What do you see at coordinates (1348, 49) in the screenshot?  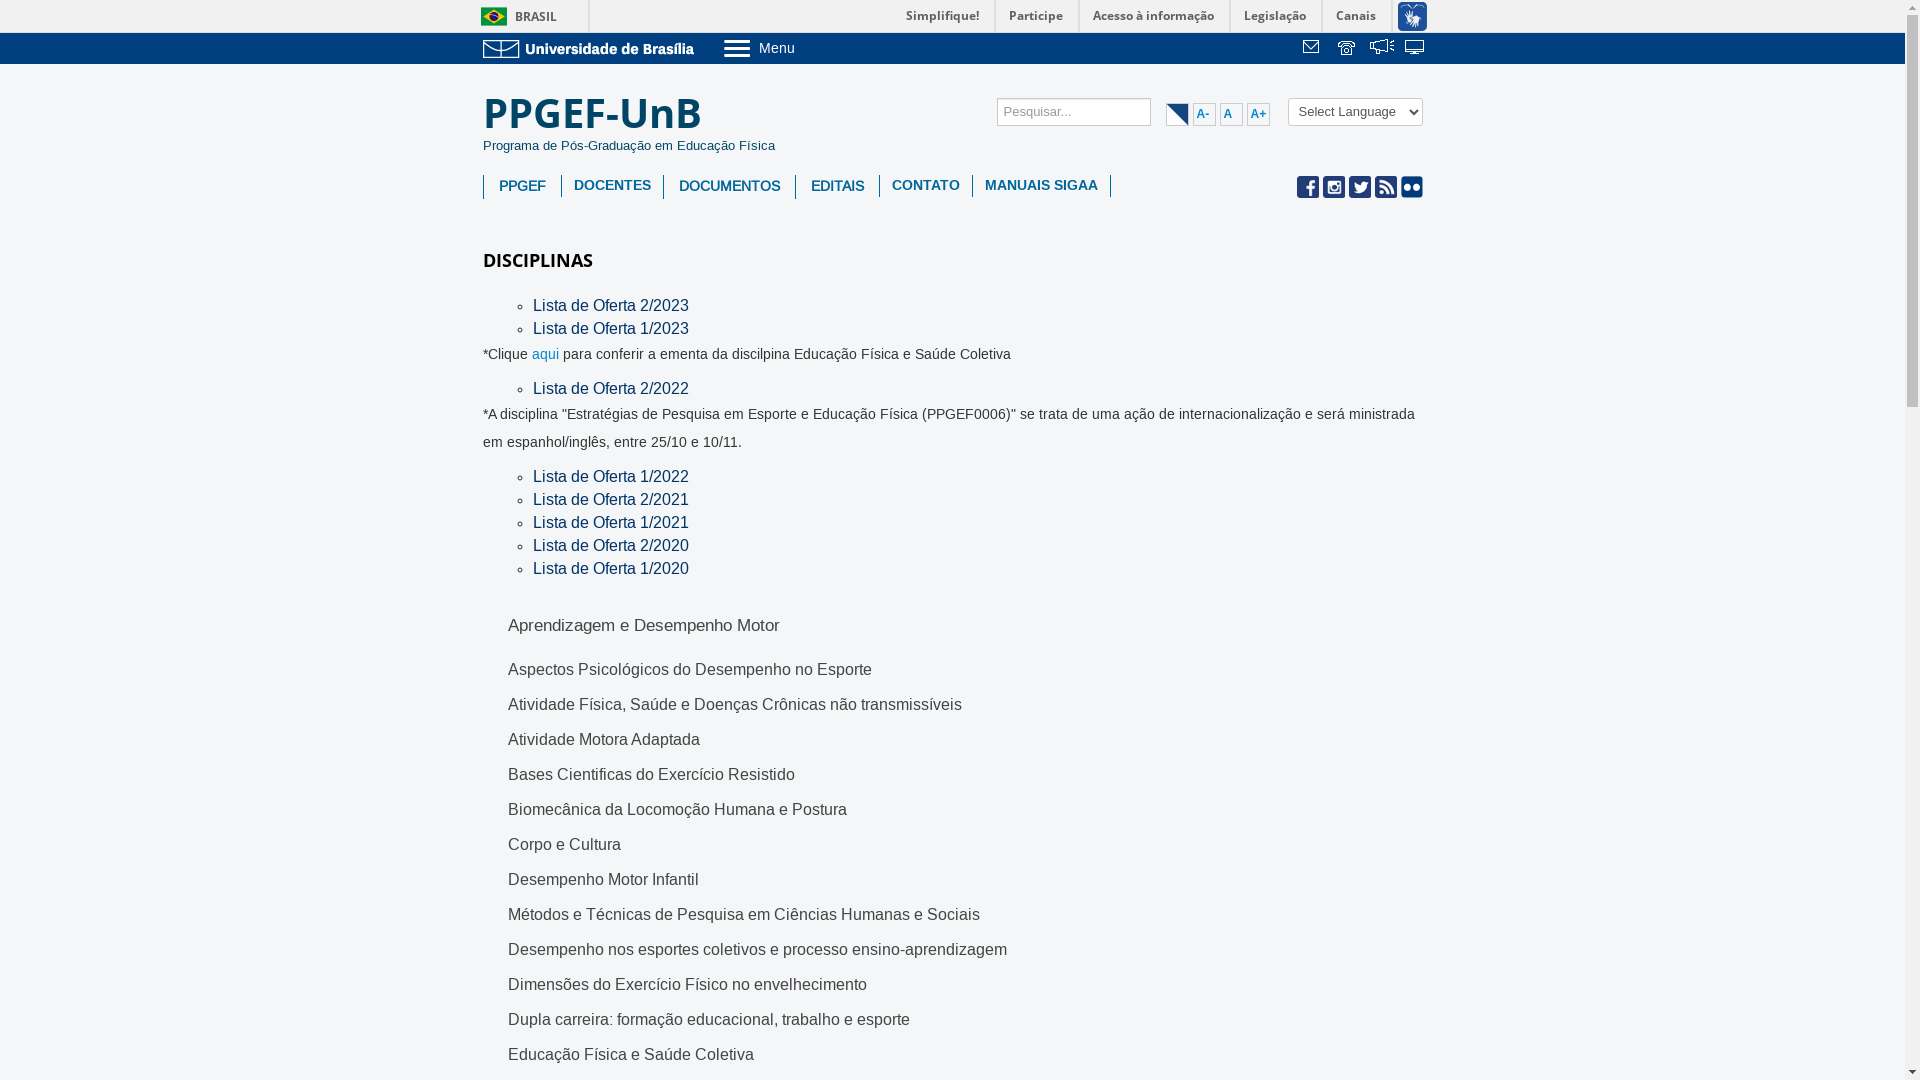 I see ` ` at bounding box center [1348, 49].